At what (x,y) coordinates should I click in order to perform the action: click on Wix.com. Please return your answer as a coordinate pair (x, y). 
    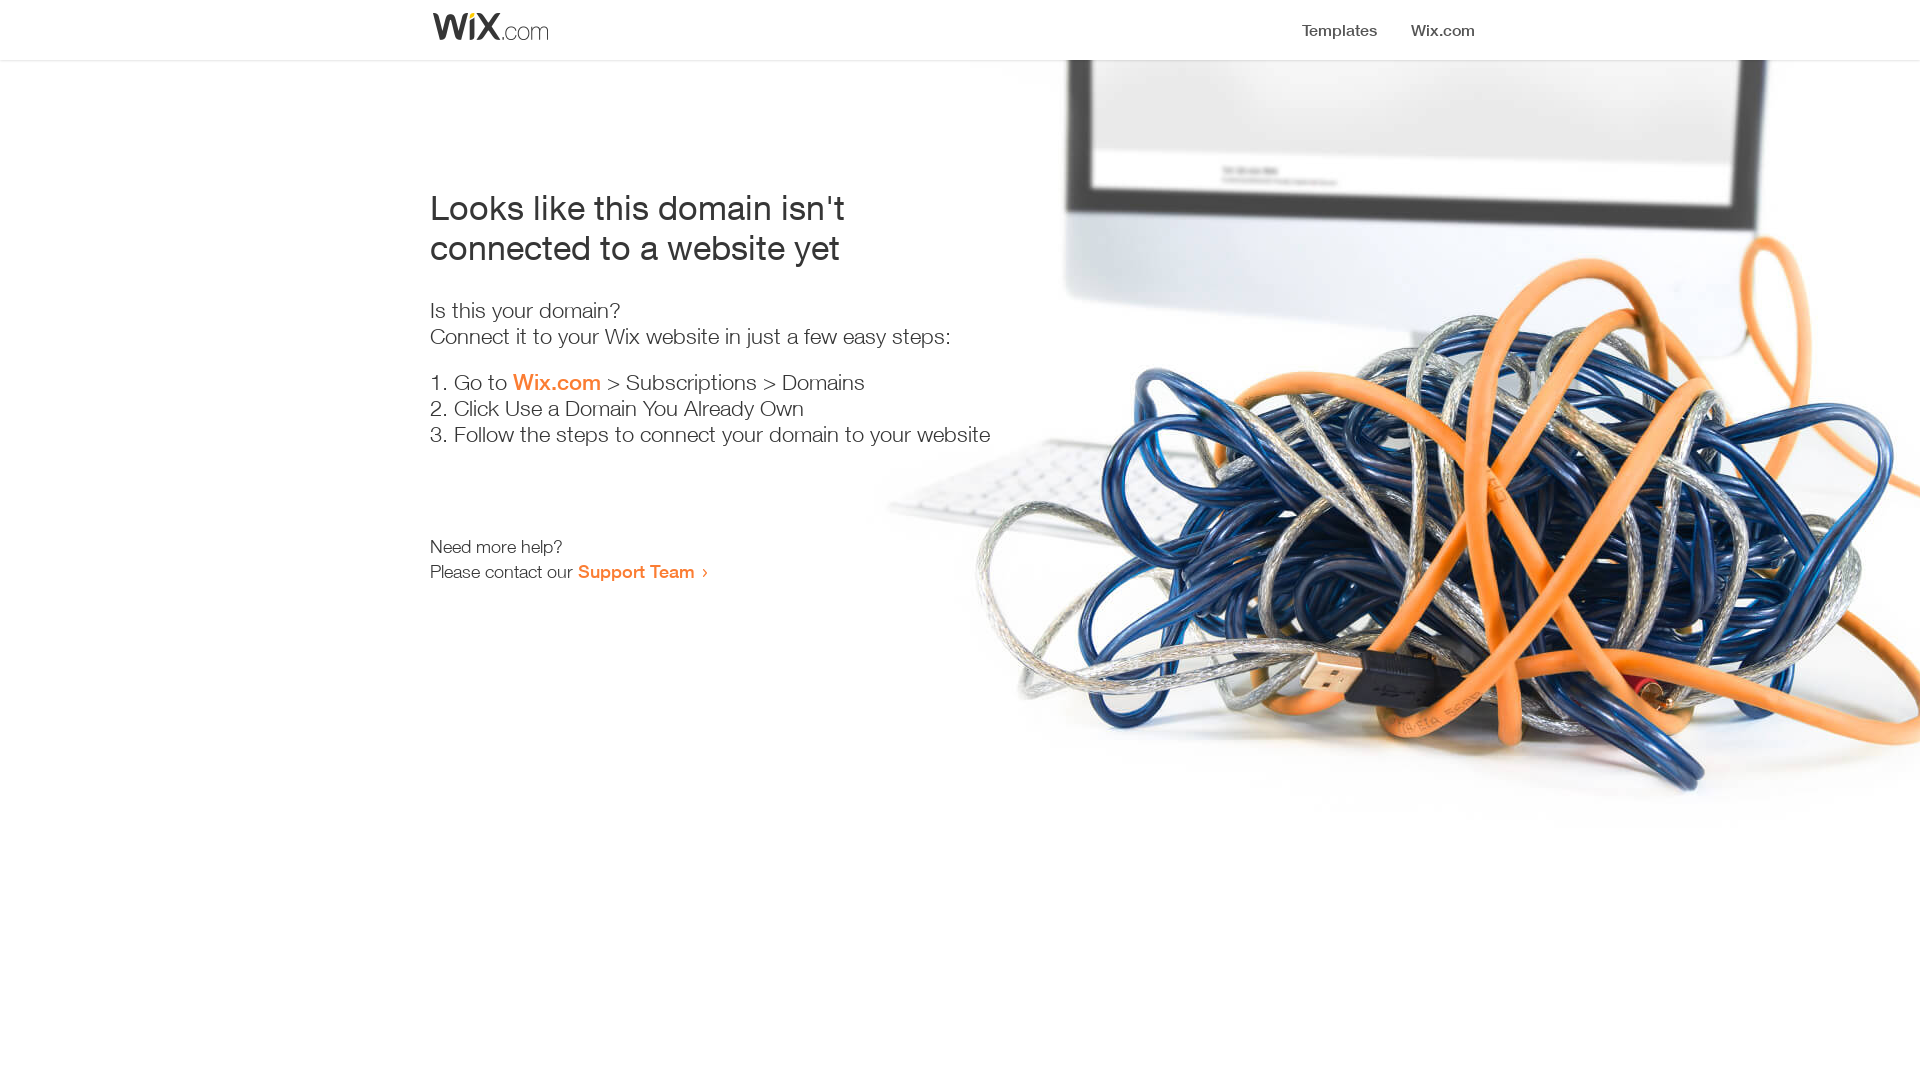
    Looking at the image, I should click on (557, 382).